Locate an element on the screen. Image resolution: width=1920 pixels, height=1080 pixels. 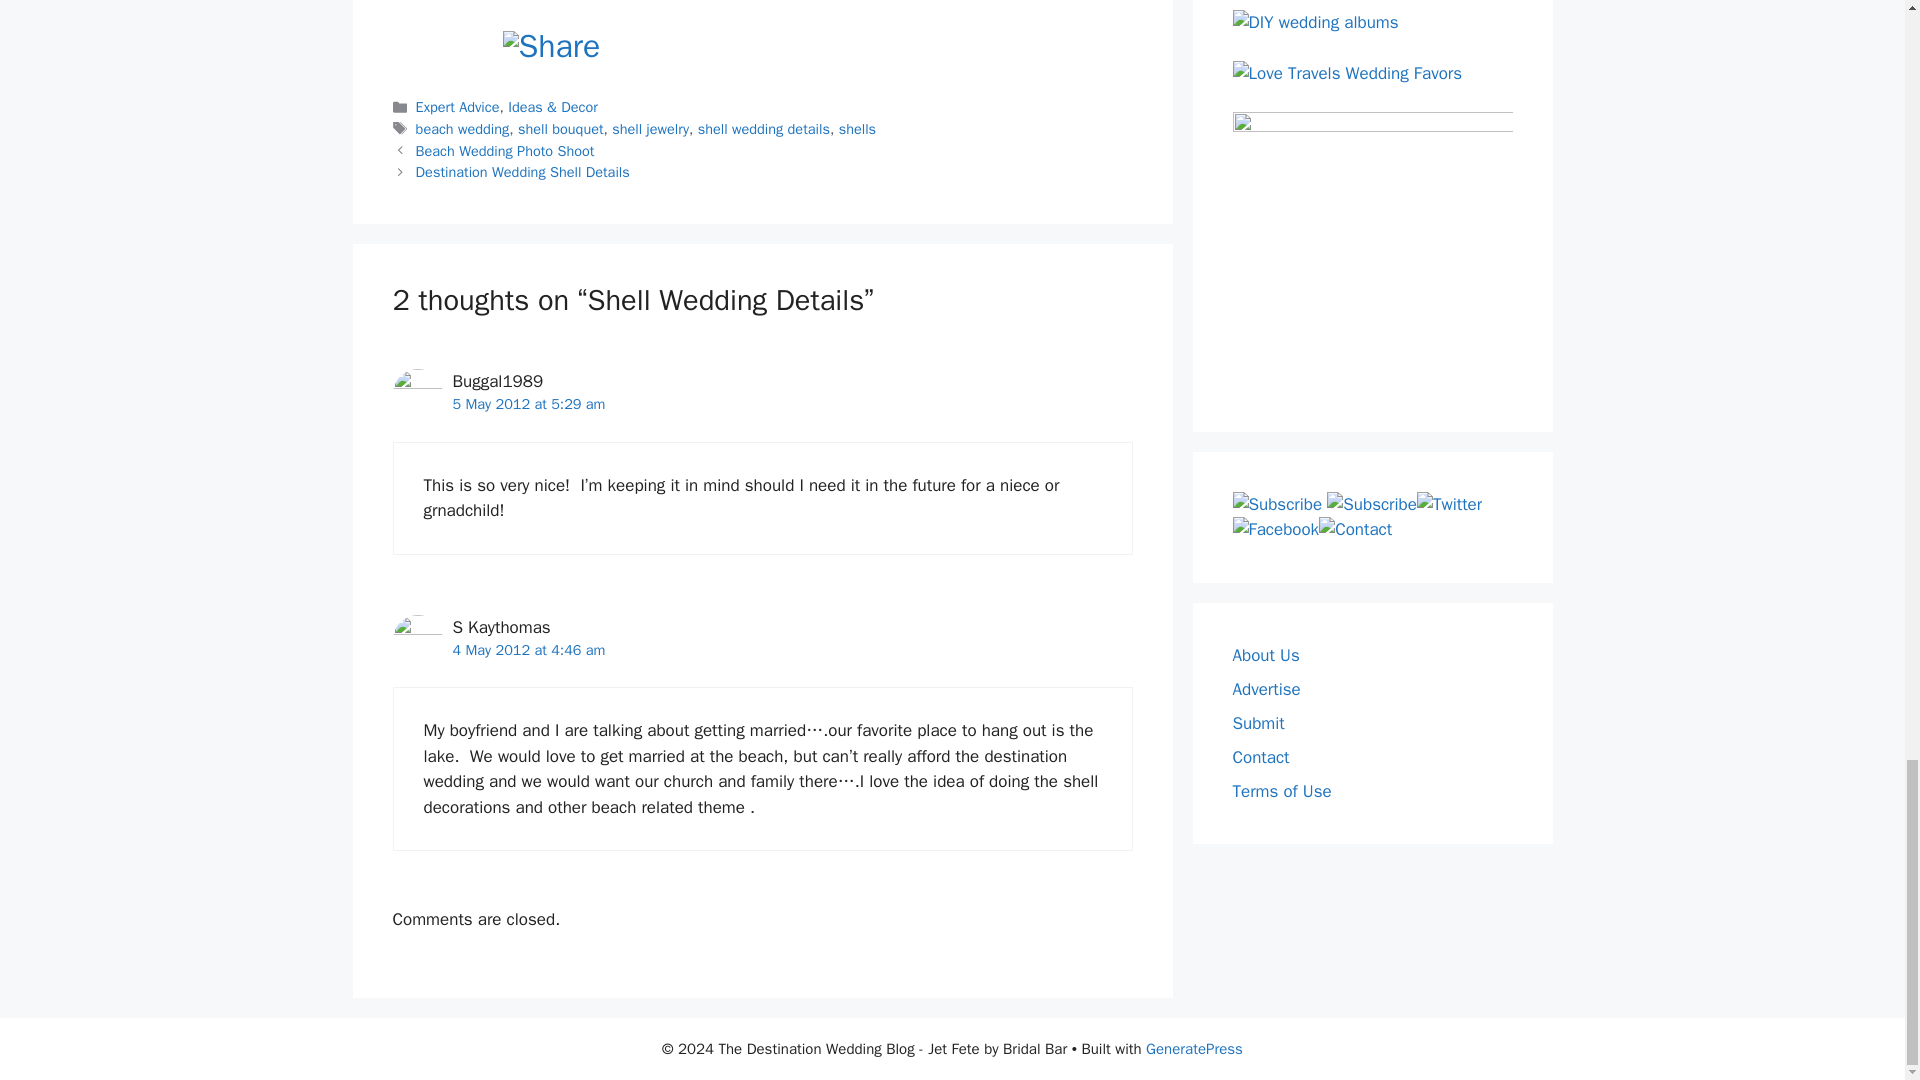
Valentine's Day Weddings is located at coordinates (472, 4).